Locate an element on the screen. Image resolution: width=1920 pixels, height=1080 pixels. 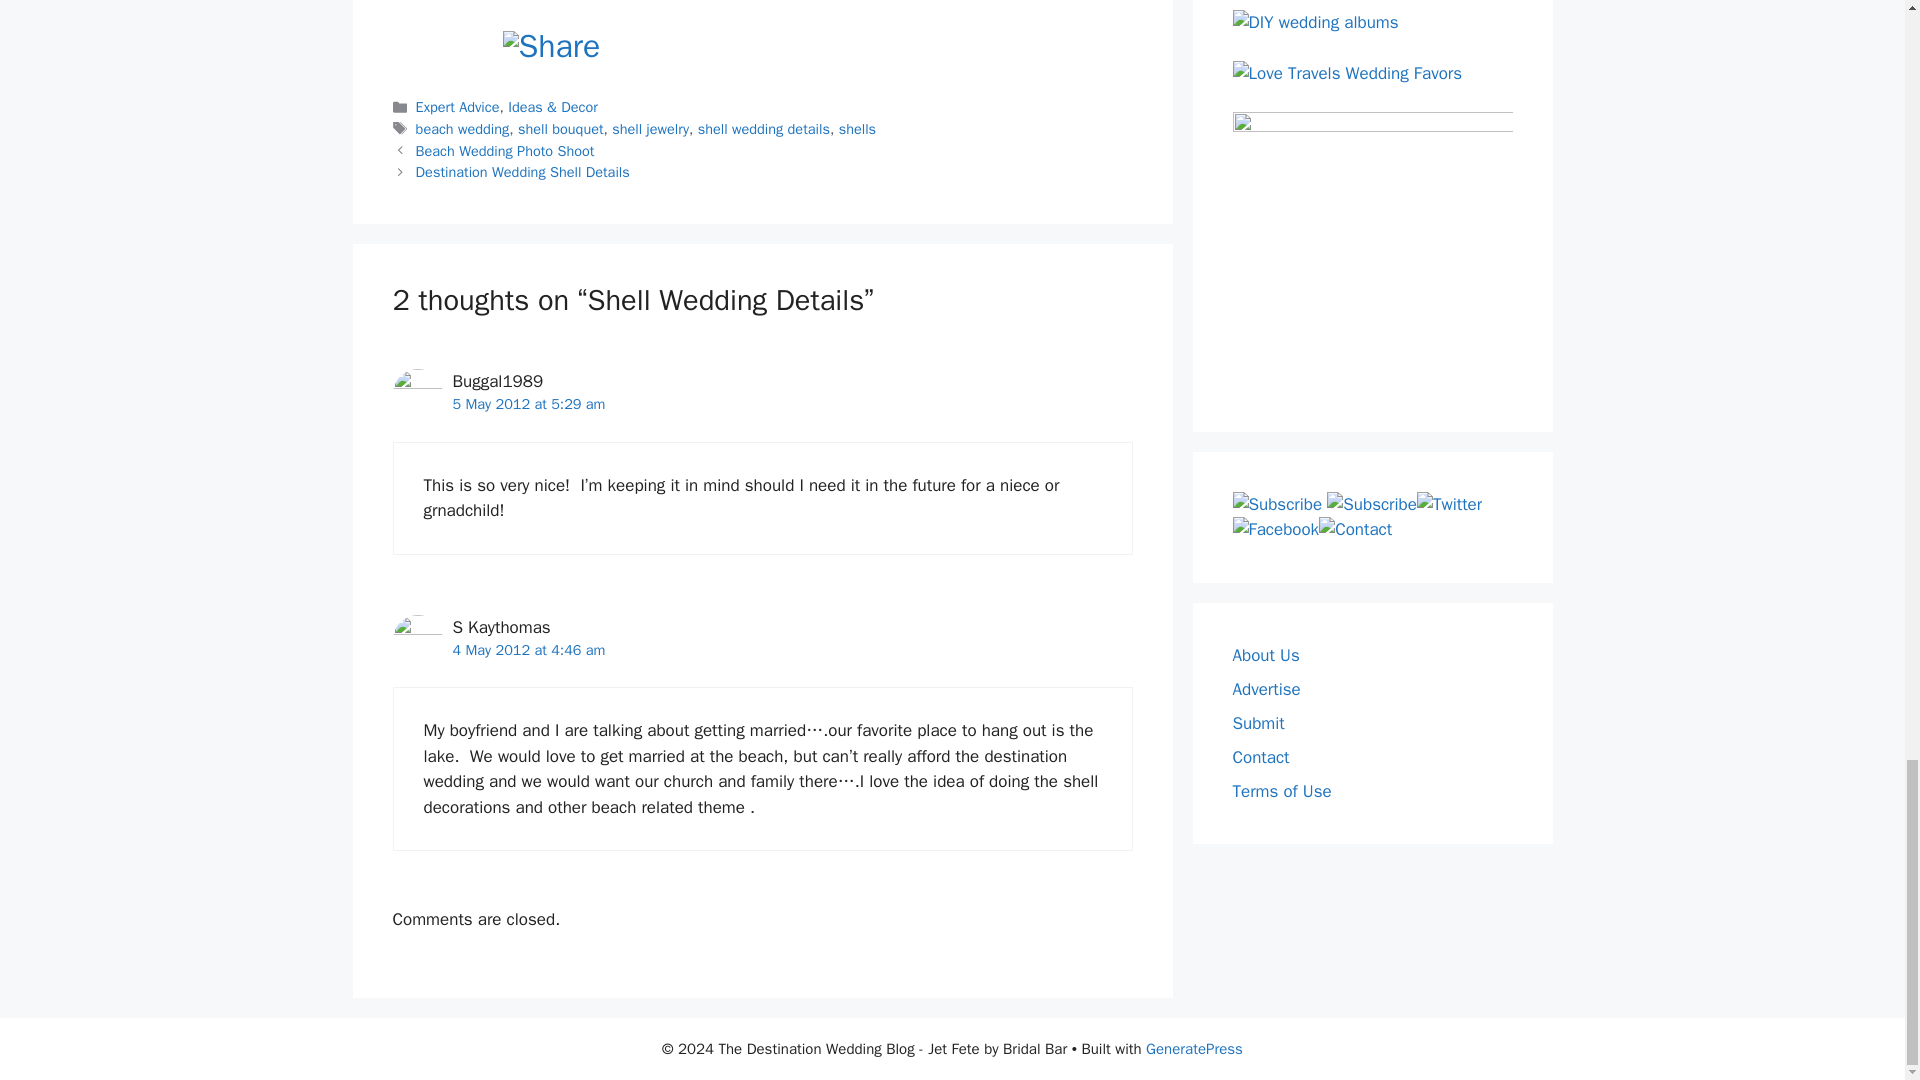
Valentine's Day Weddings is located at coordinates (472, 4).